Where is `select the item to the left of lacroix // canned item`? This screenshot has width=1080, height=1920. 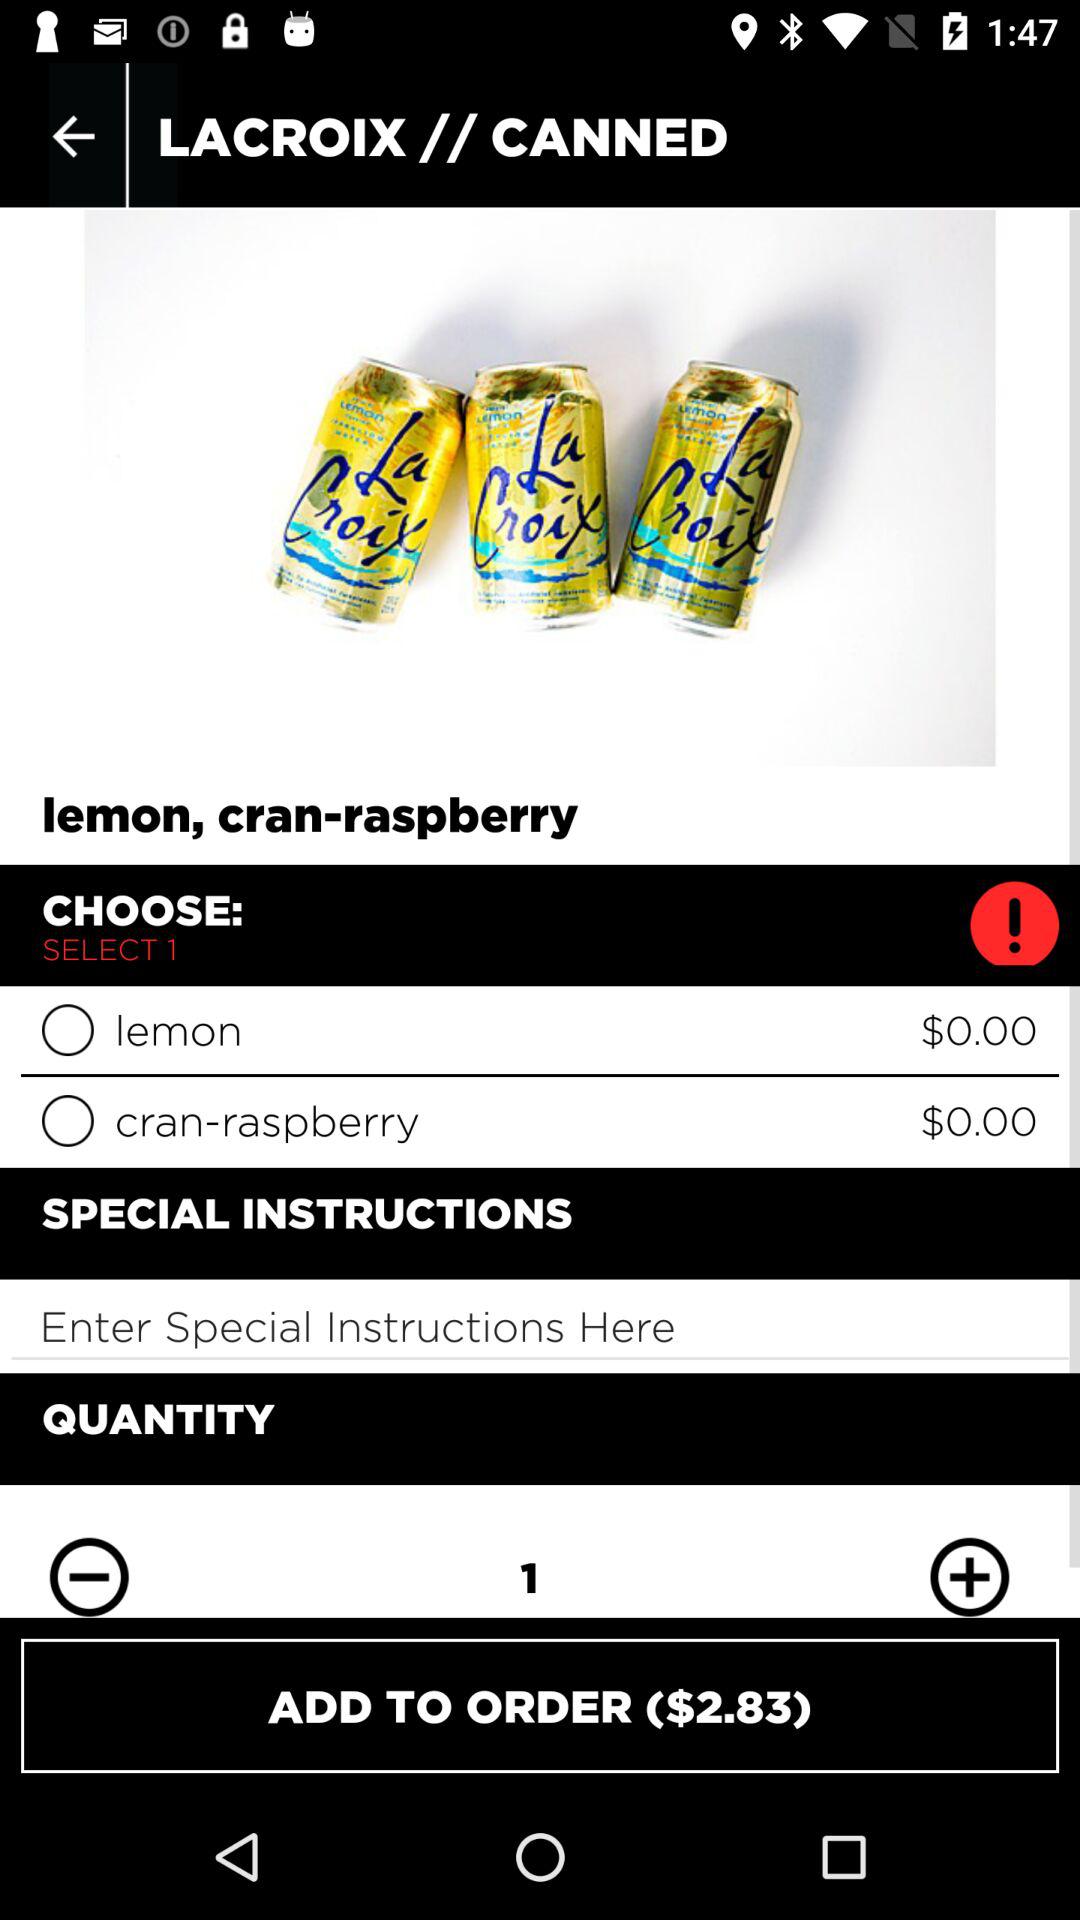 select the item to the left of lacroix // canned item is located at coordinates (73, 136).